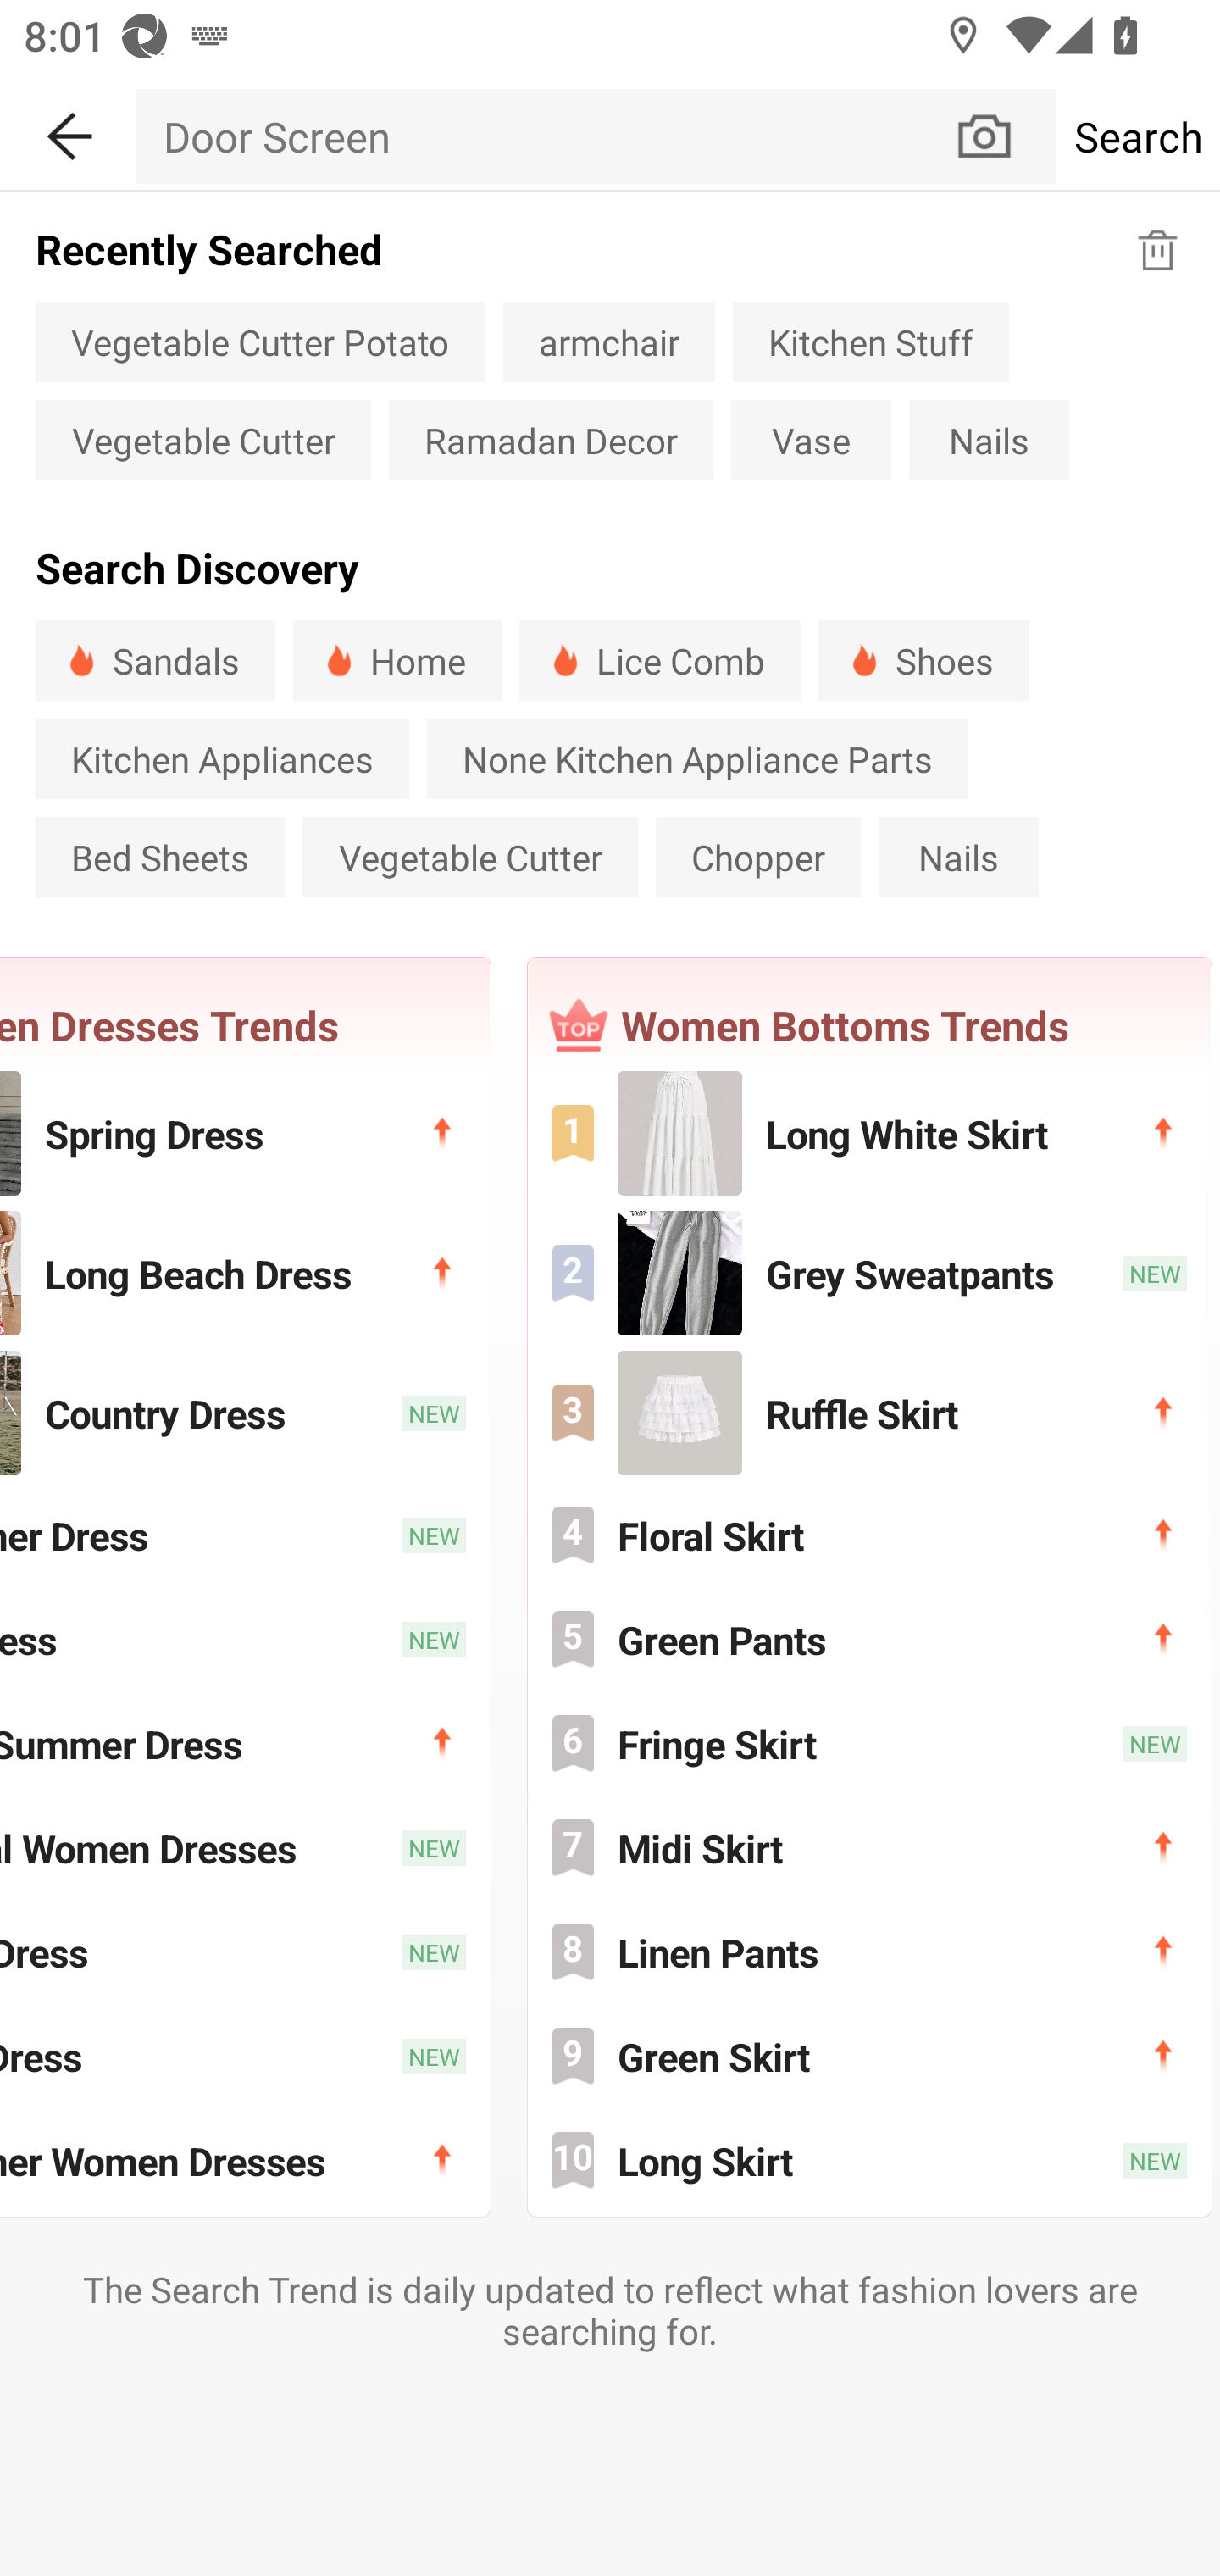 This screenshot has width=1220, height=2576. Describe the element at coordinates (988, 441) in the screenshot. I see `Nails` at that location.